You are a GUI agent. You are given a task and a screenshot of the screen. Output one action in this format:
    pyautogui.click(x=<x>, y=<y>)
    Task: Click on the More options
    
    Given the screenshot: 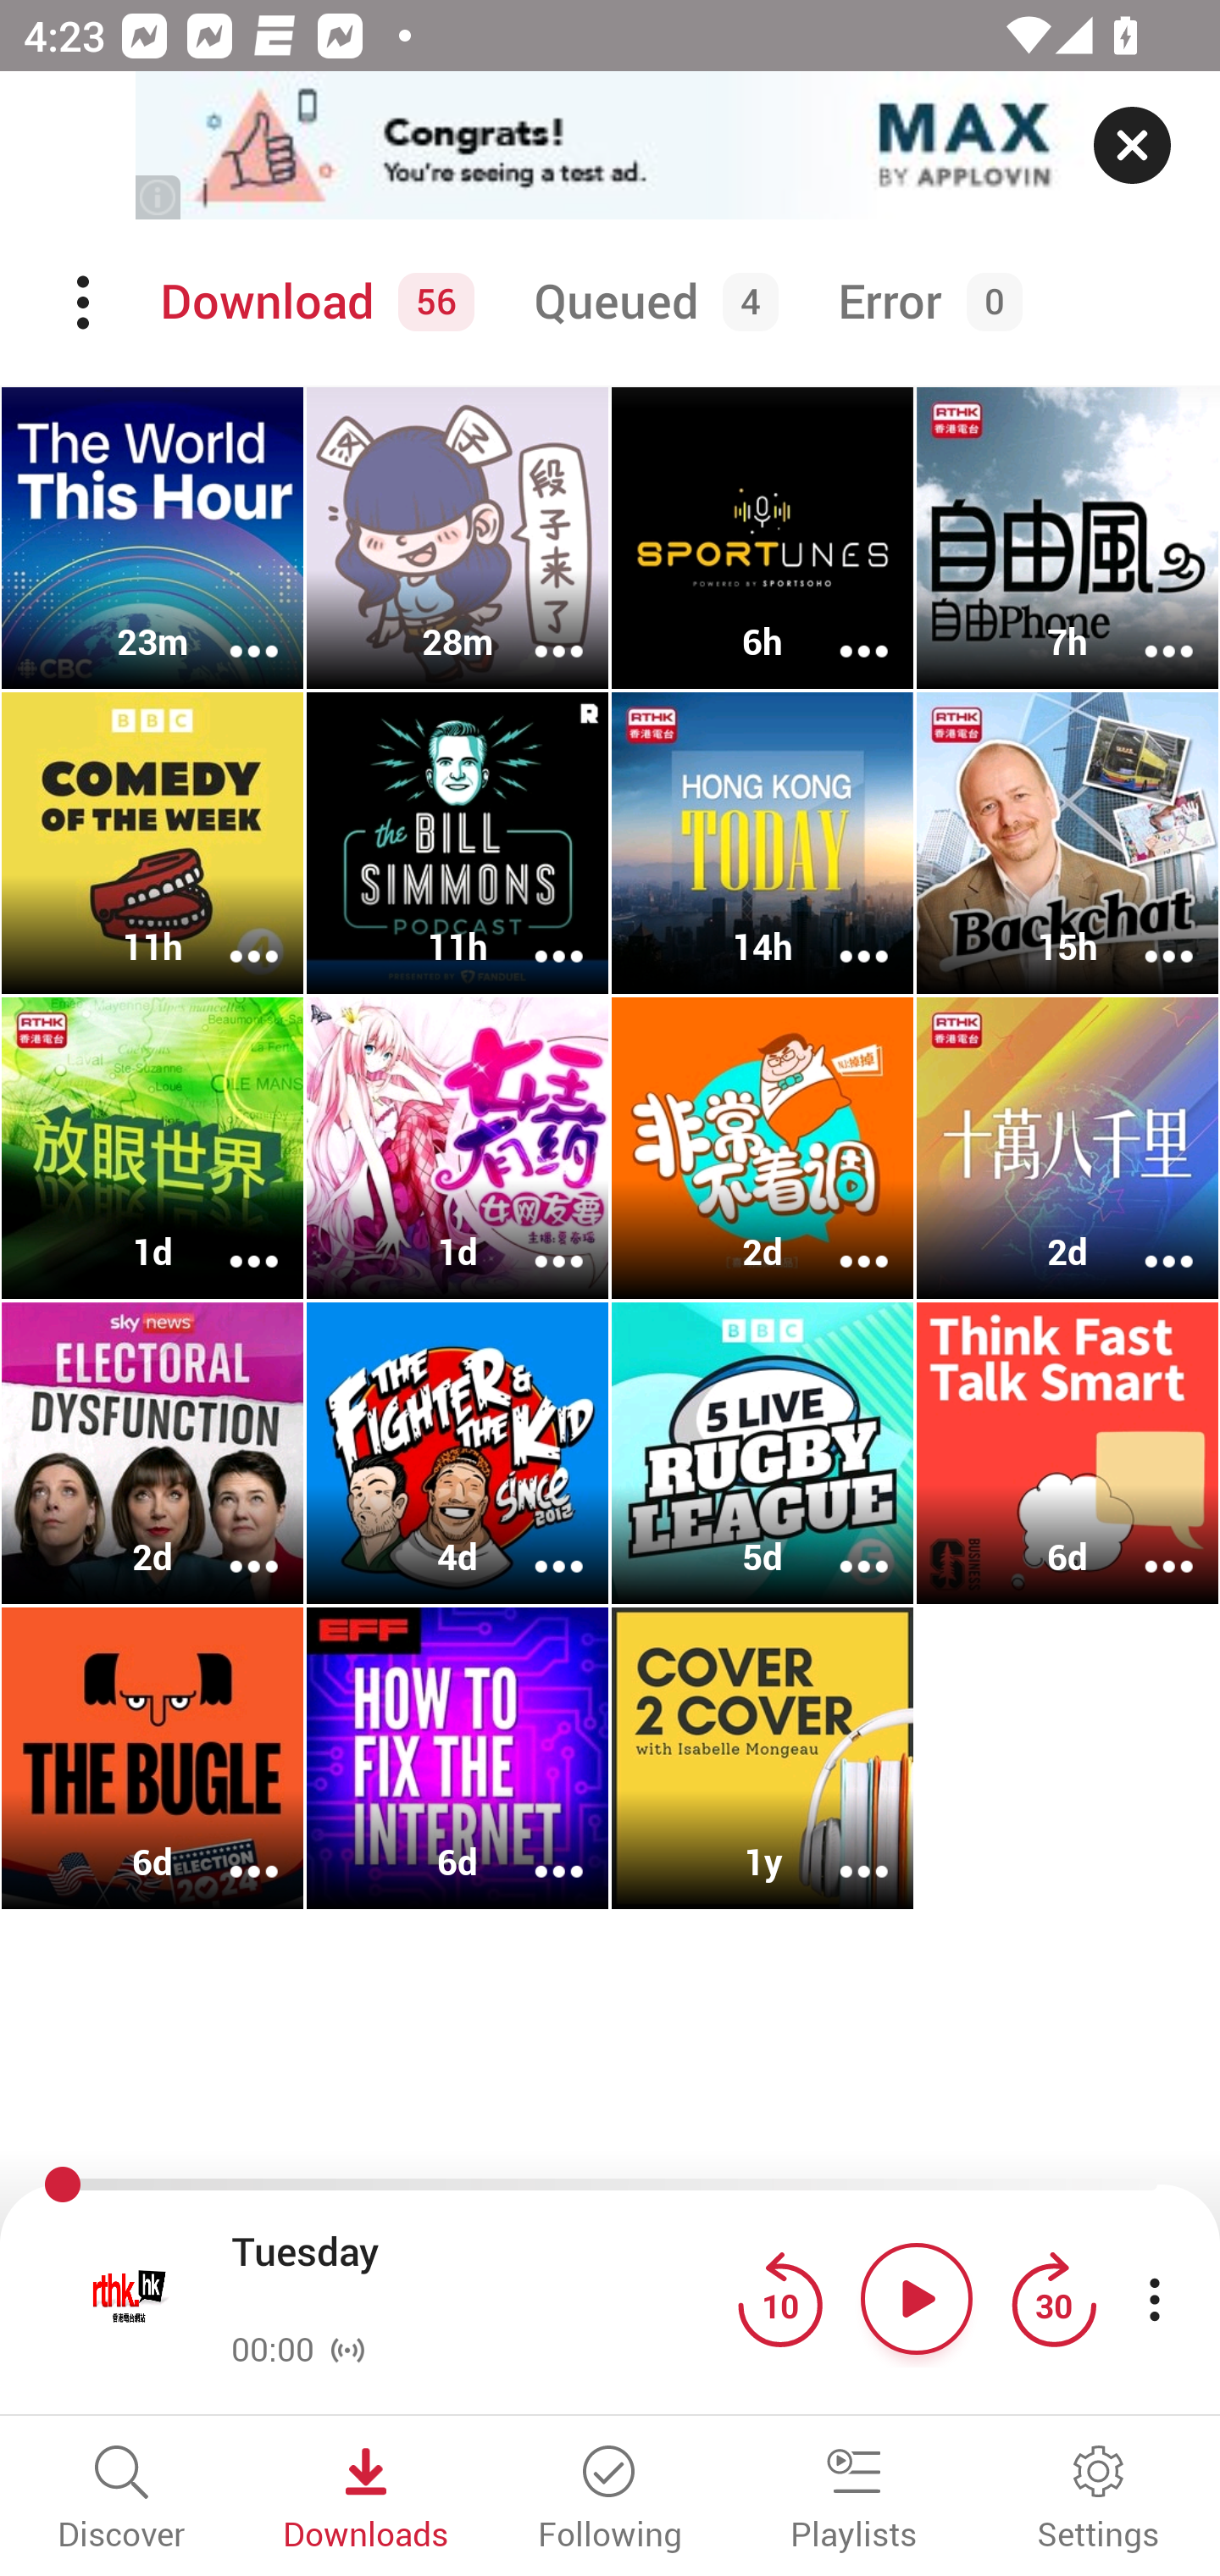 What is the action you would take?
    pyautogui.click(x=232, y=1239)
    